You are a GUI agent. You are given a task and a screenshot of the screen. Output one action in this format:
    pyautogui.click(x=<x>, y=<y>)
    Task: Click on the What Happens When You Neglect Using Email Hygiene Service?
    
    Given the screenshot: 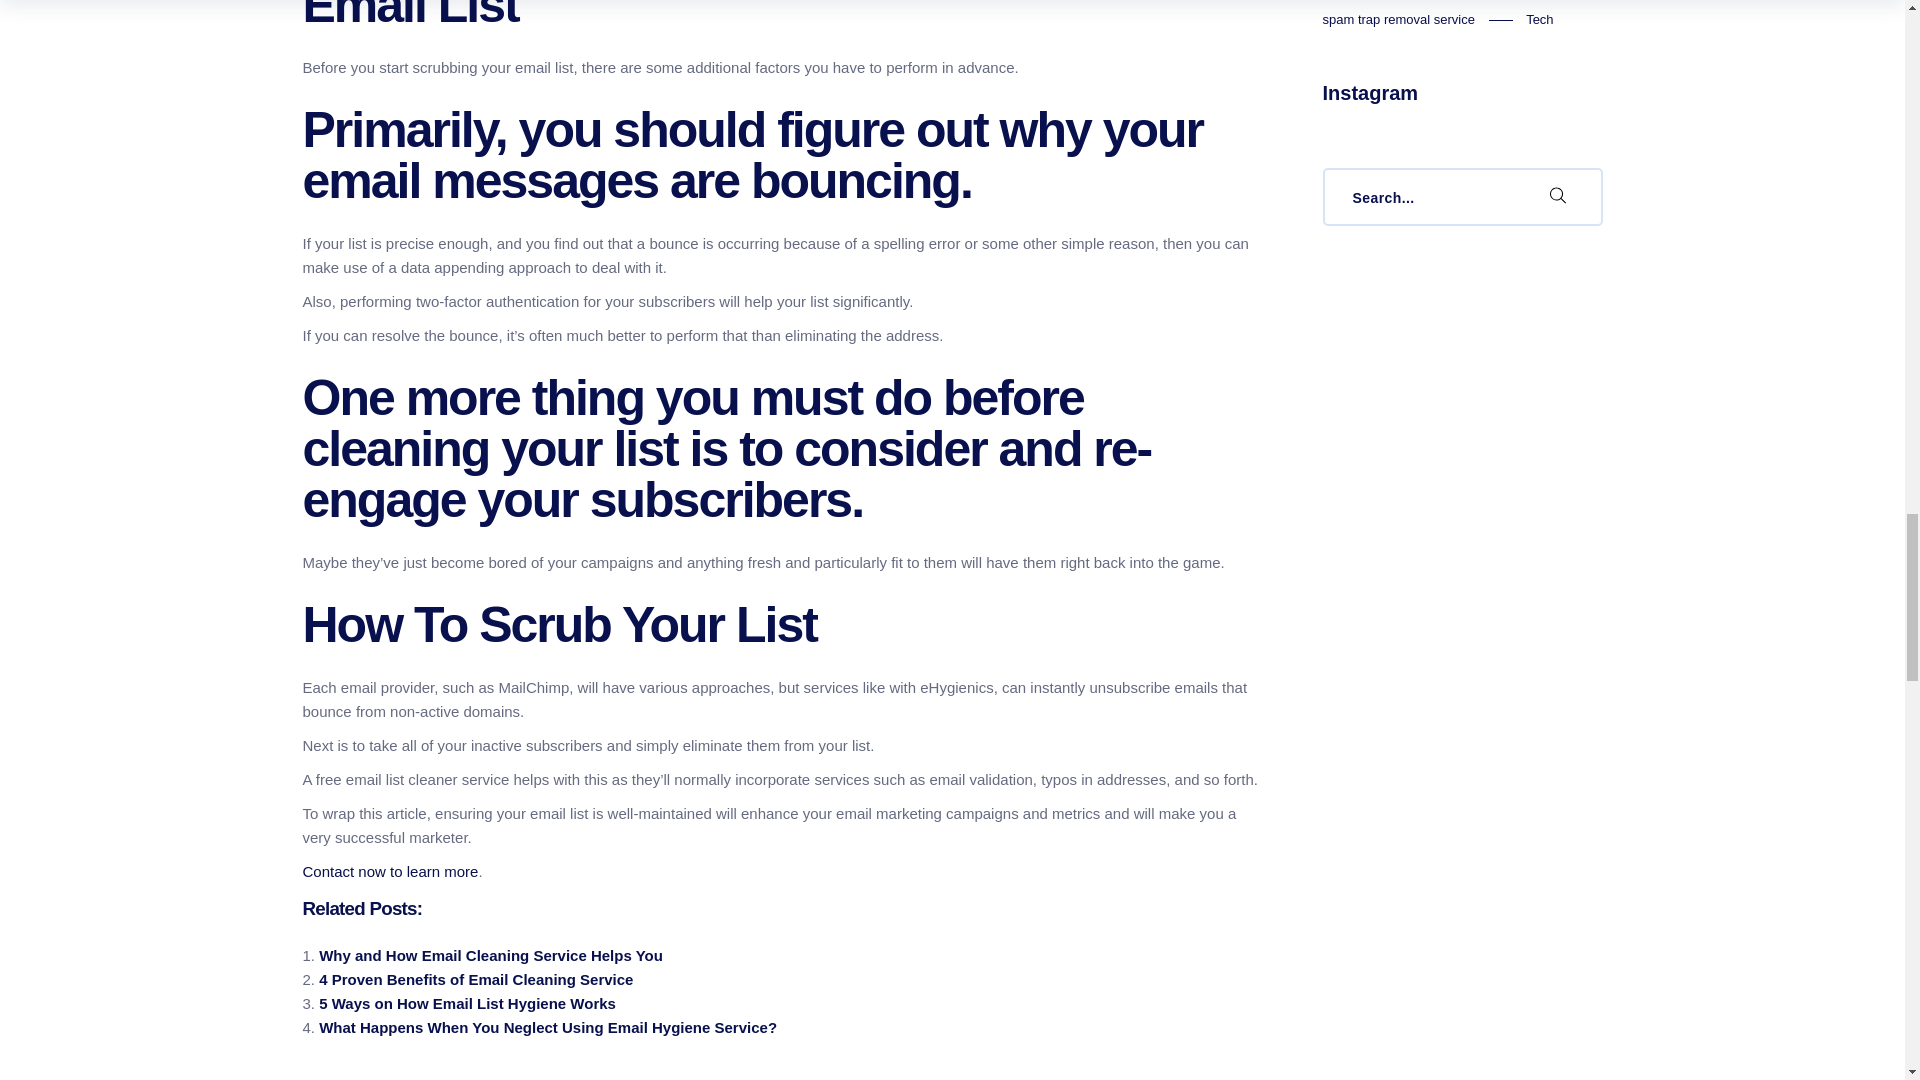 What is the action you would take?
    pyautogui.click(x=548, y=1027)
    